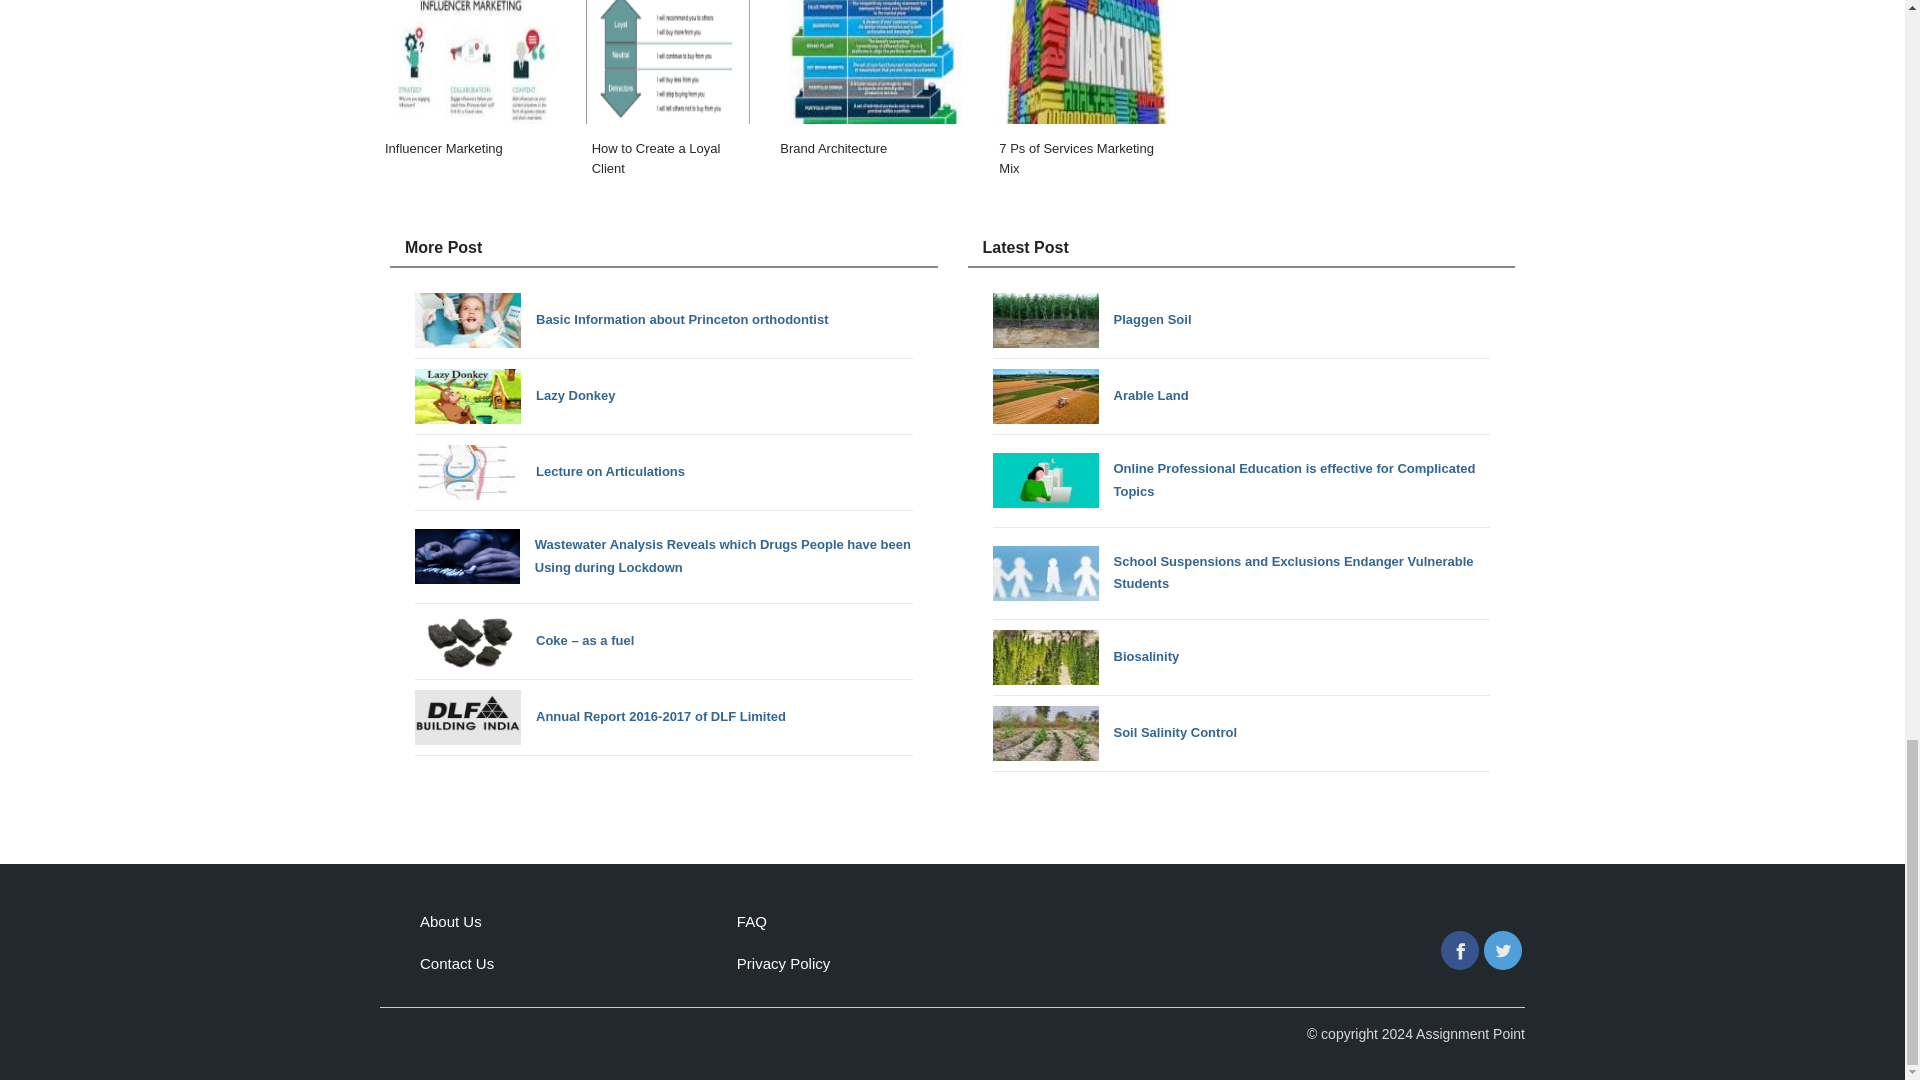 The width and height of the screenshot is (1920, 1080). What do you see at coordinates (600, 716) in the screenshot?
I see `Annual Report 2016-2017 of DLF Limited` at bounding box center [600, 716].